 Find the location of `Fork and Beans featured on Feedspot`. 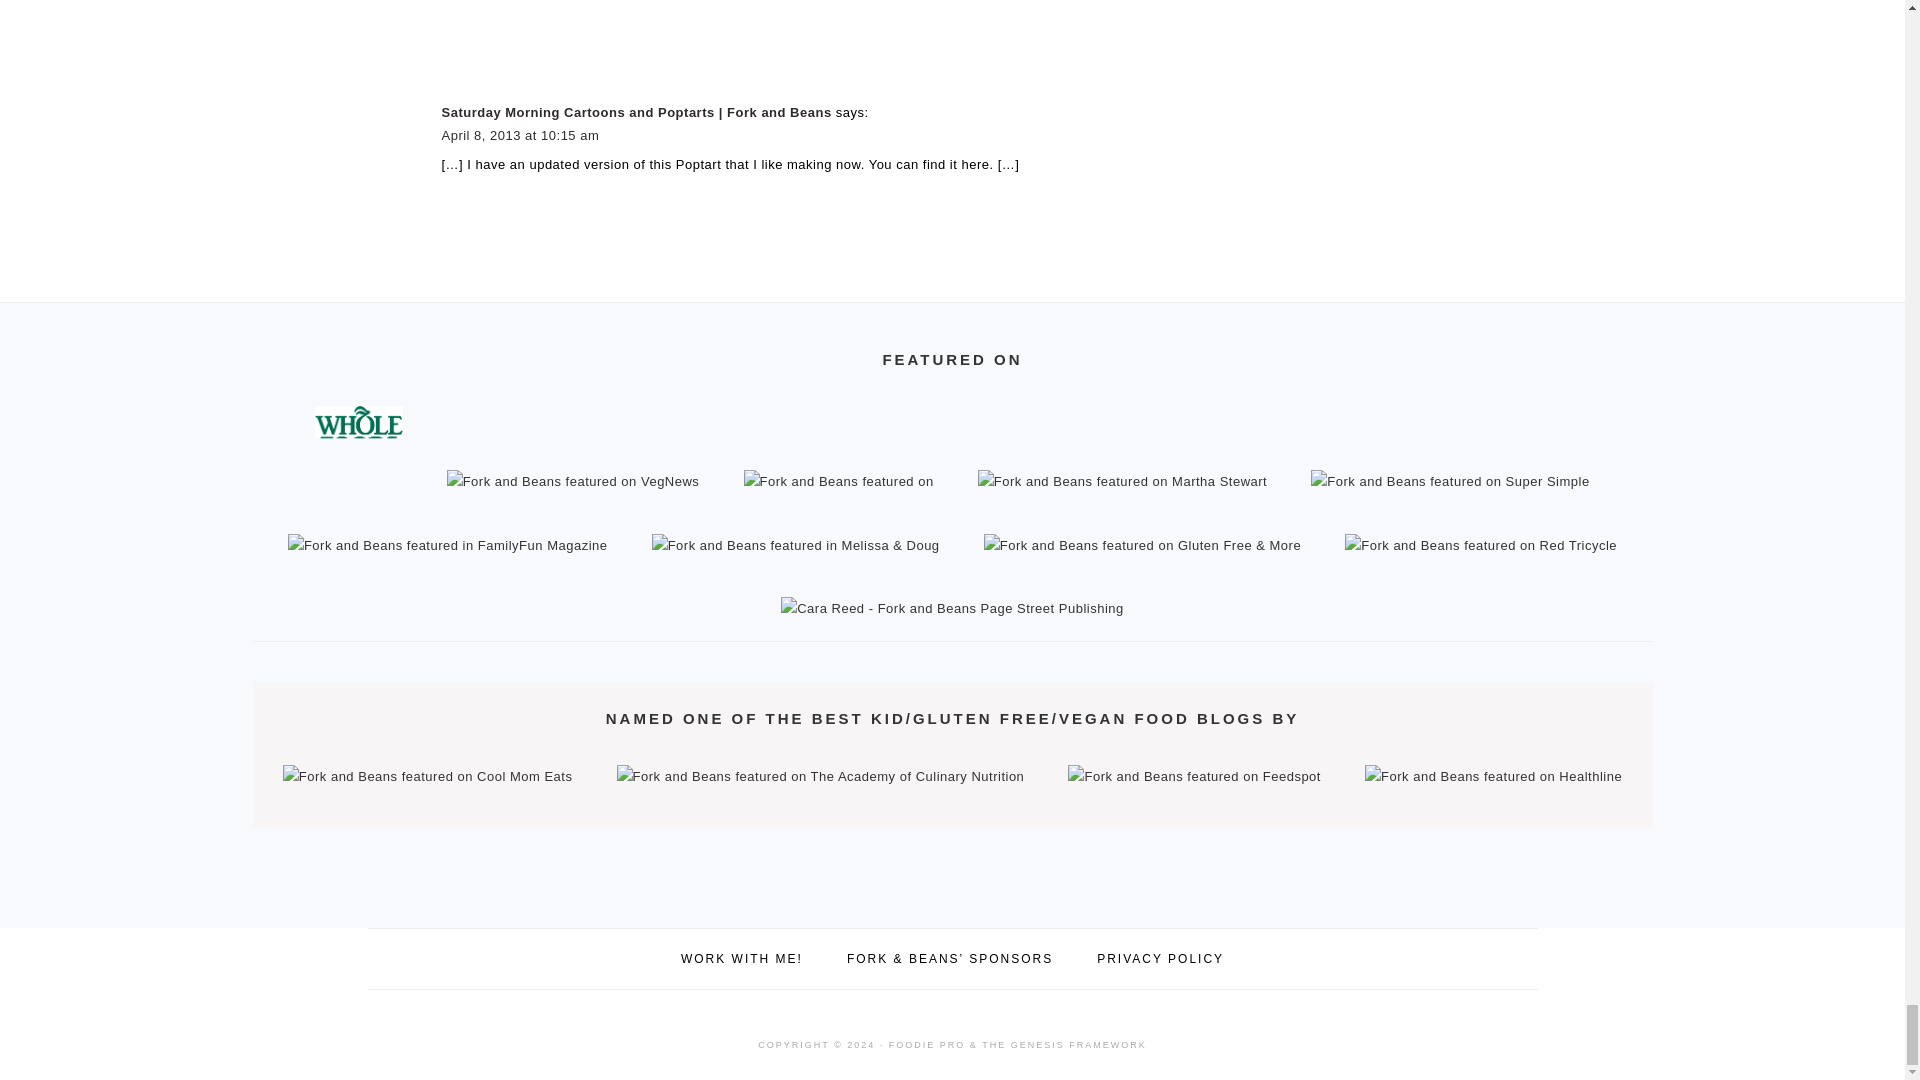

Fork and Beans featured on Feedspot is located at coordinates (1194, 776).